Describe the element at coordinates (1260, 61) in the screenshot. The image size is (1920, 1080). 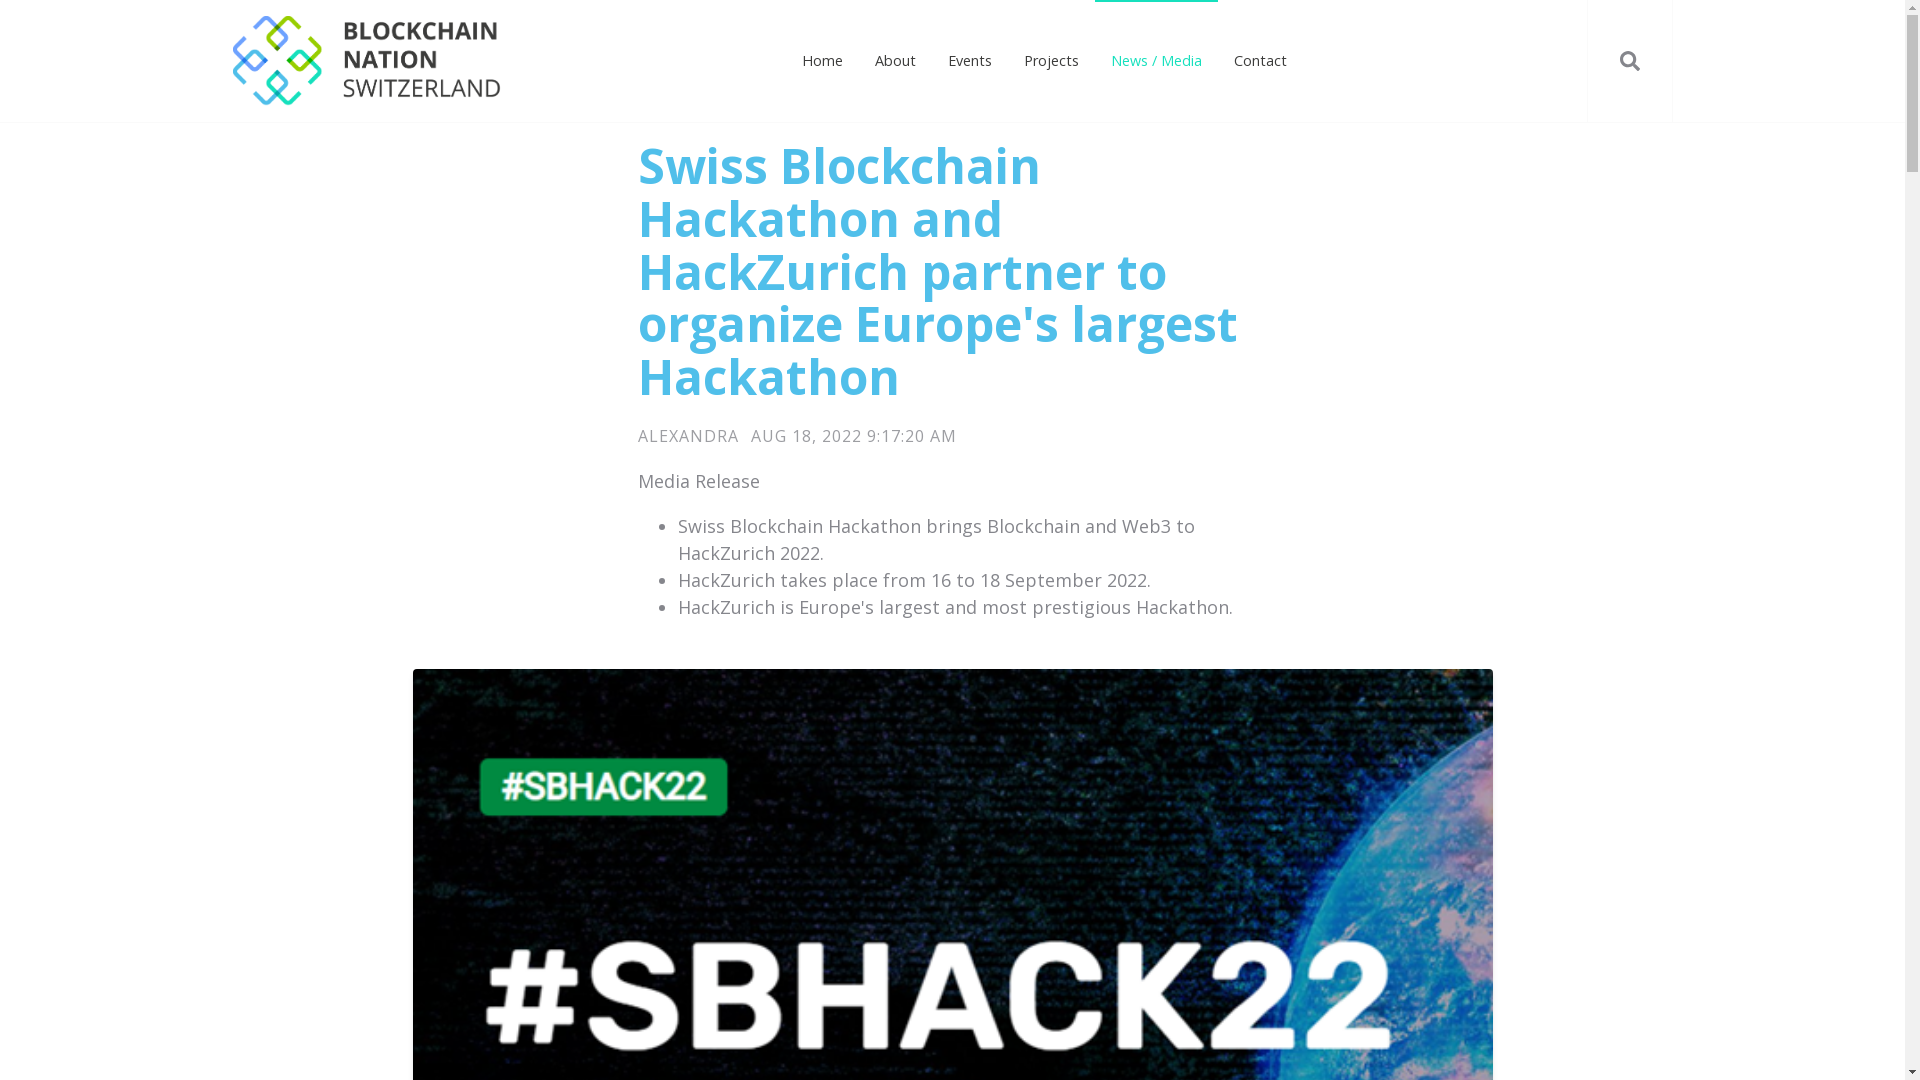
I see `Contact` at that location.